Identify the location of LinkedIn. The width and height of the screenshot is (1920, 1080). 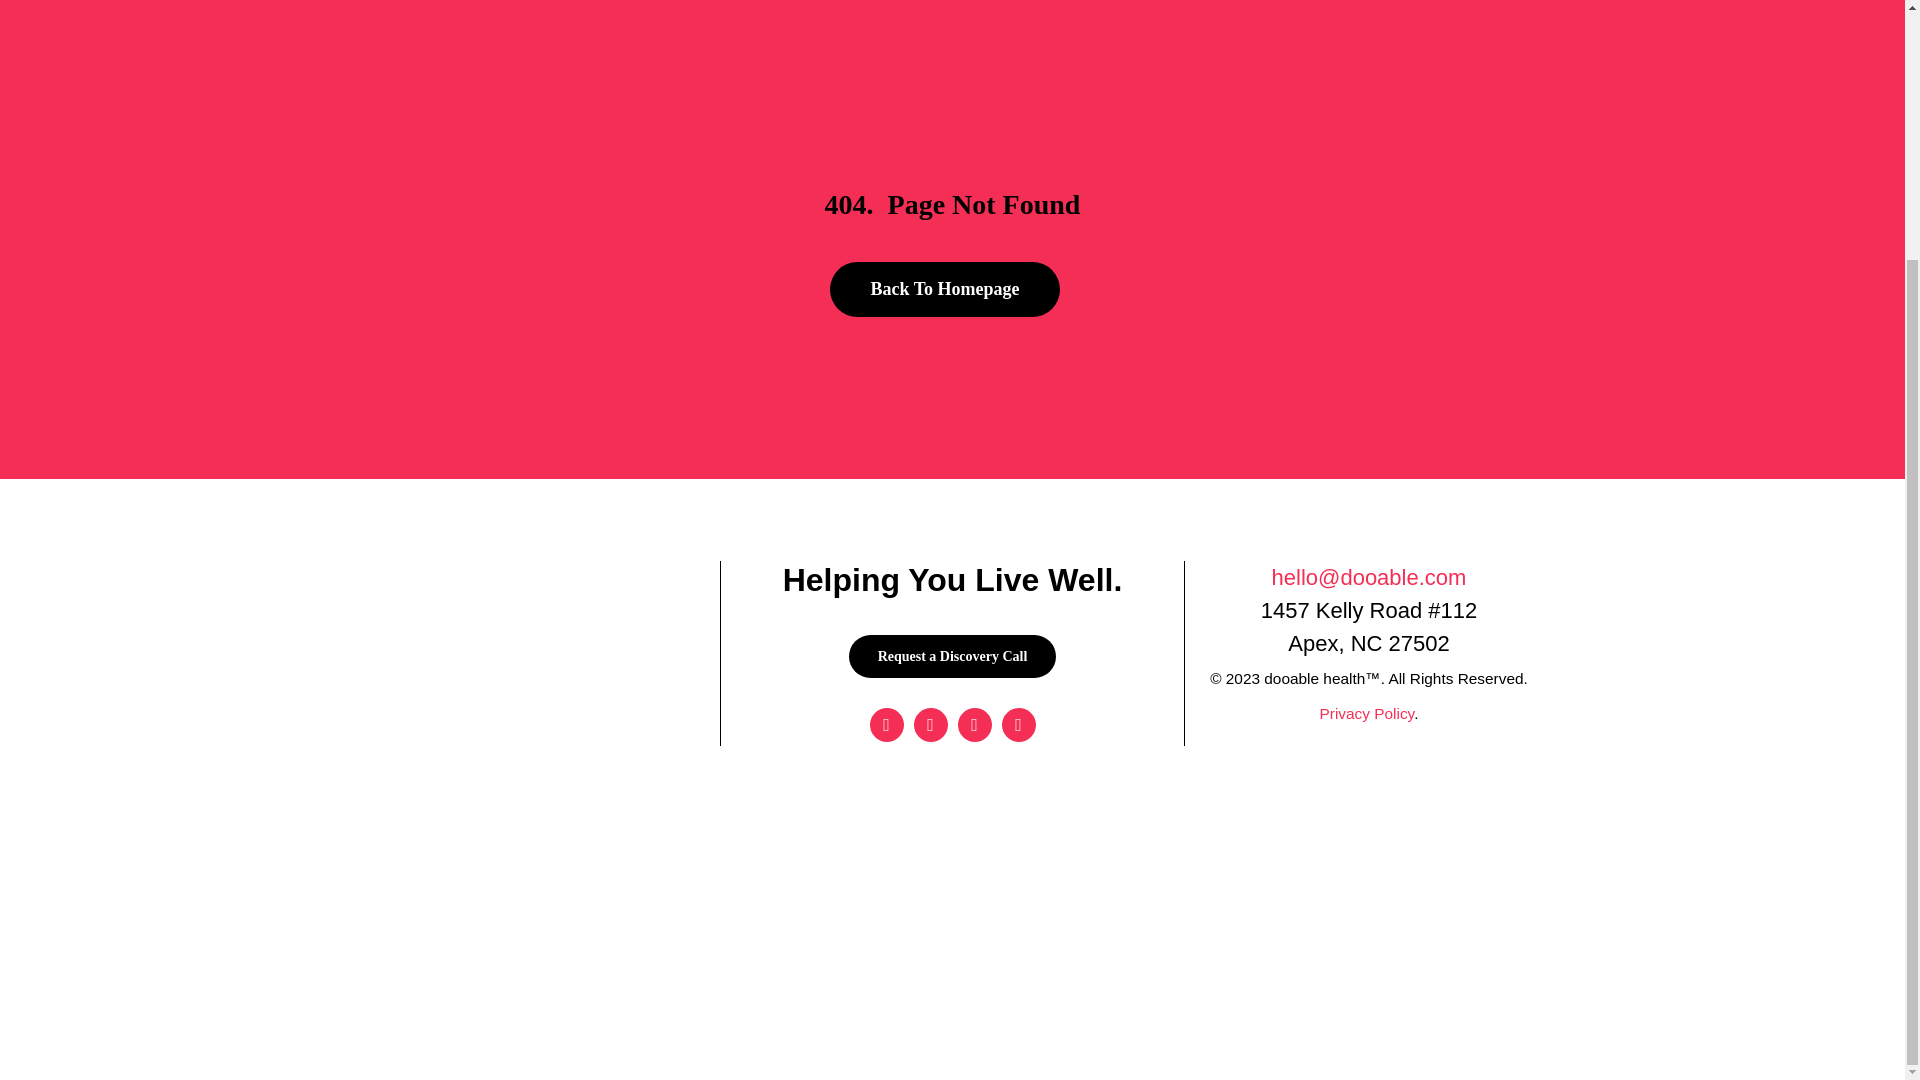
(1019, 724).